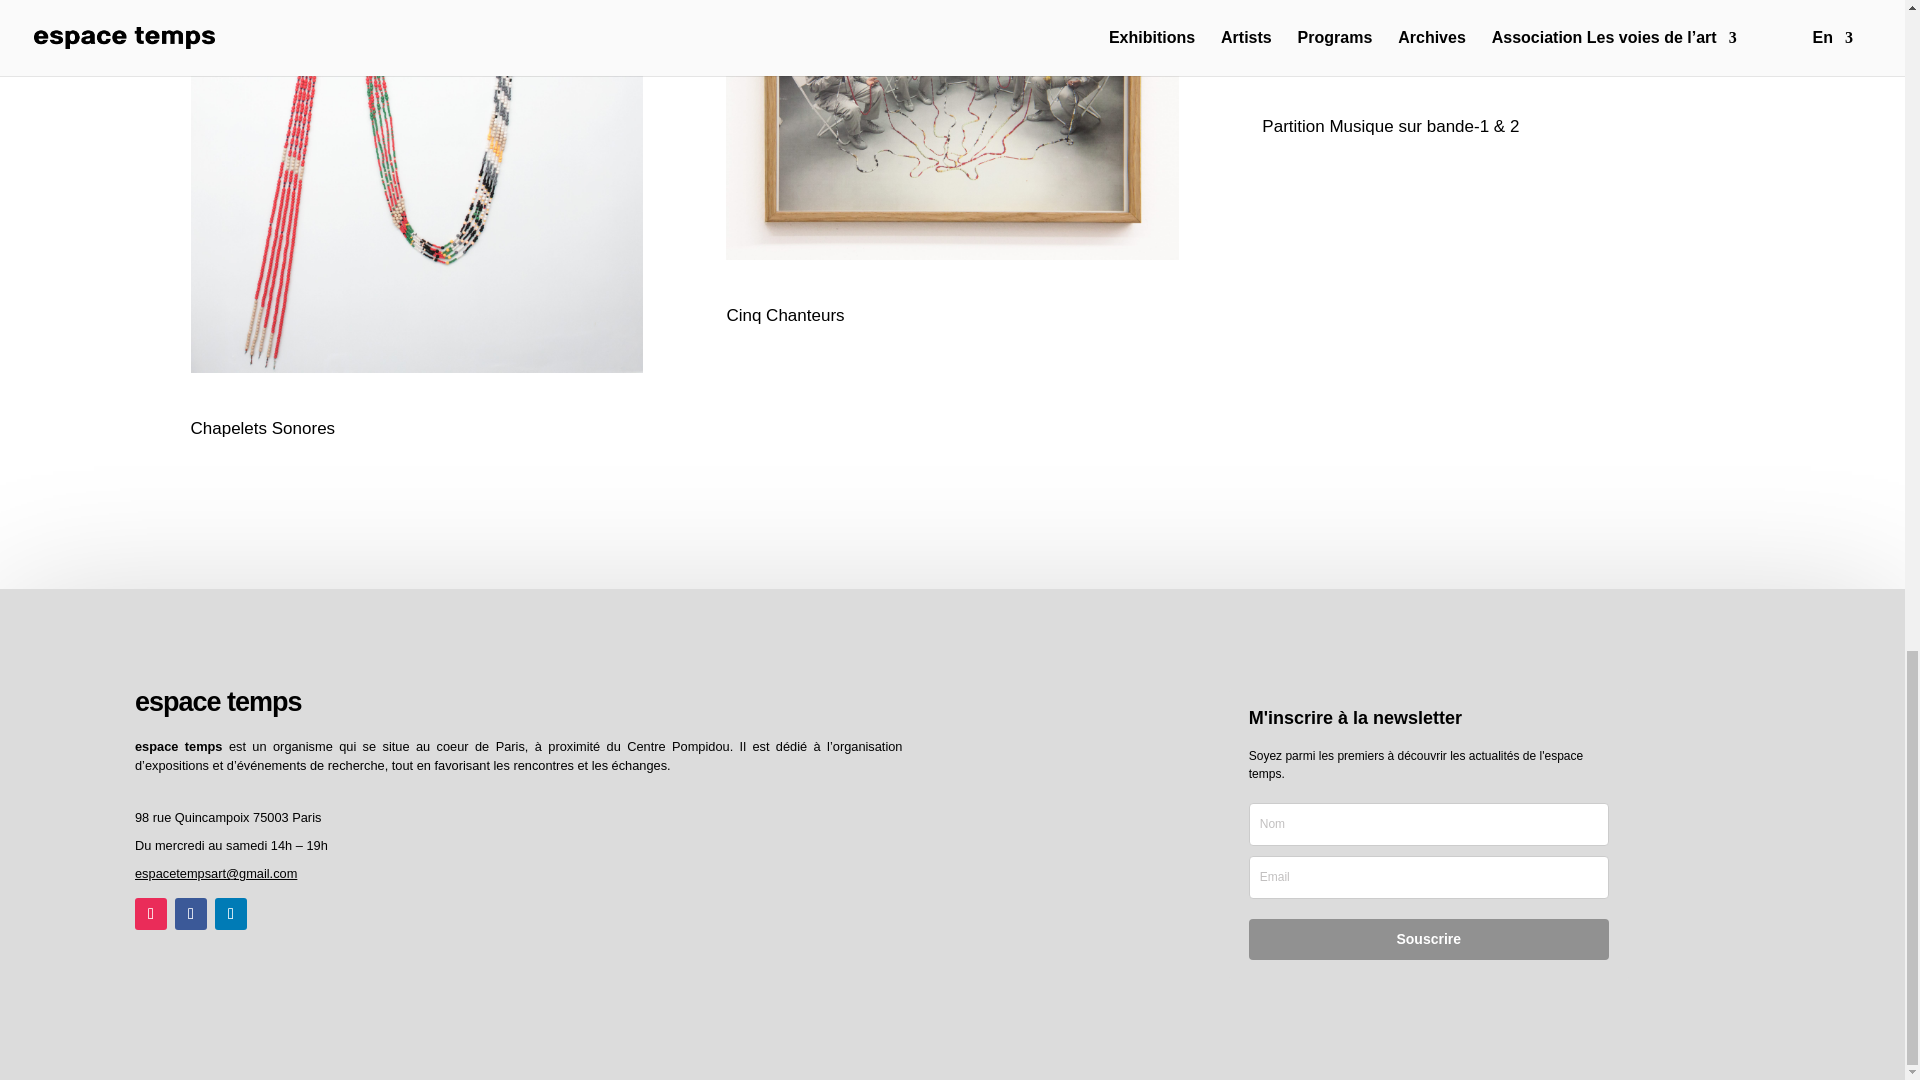 Image resolution: width=1920 pixels, height=1080 pixels. What do you see at coordinates (190, 913) in the screenshot?
I see `Follow on Facebook` at bounding box center [190, 913].